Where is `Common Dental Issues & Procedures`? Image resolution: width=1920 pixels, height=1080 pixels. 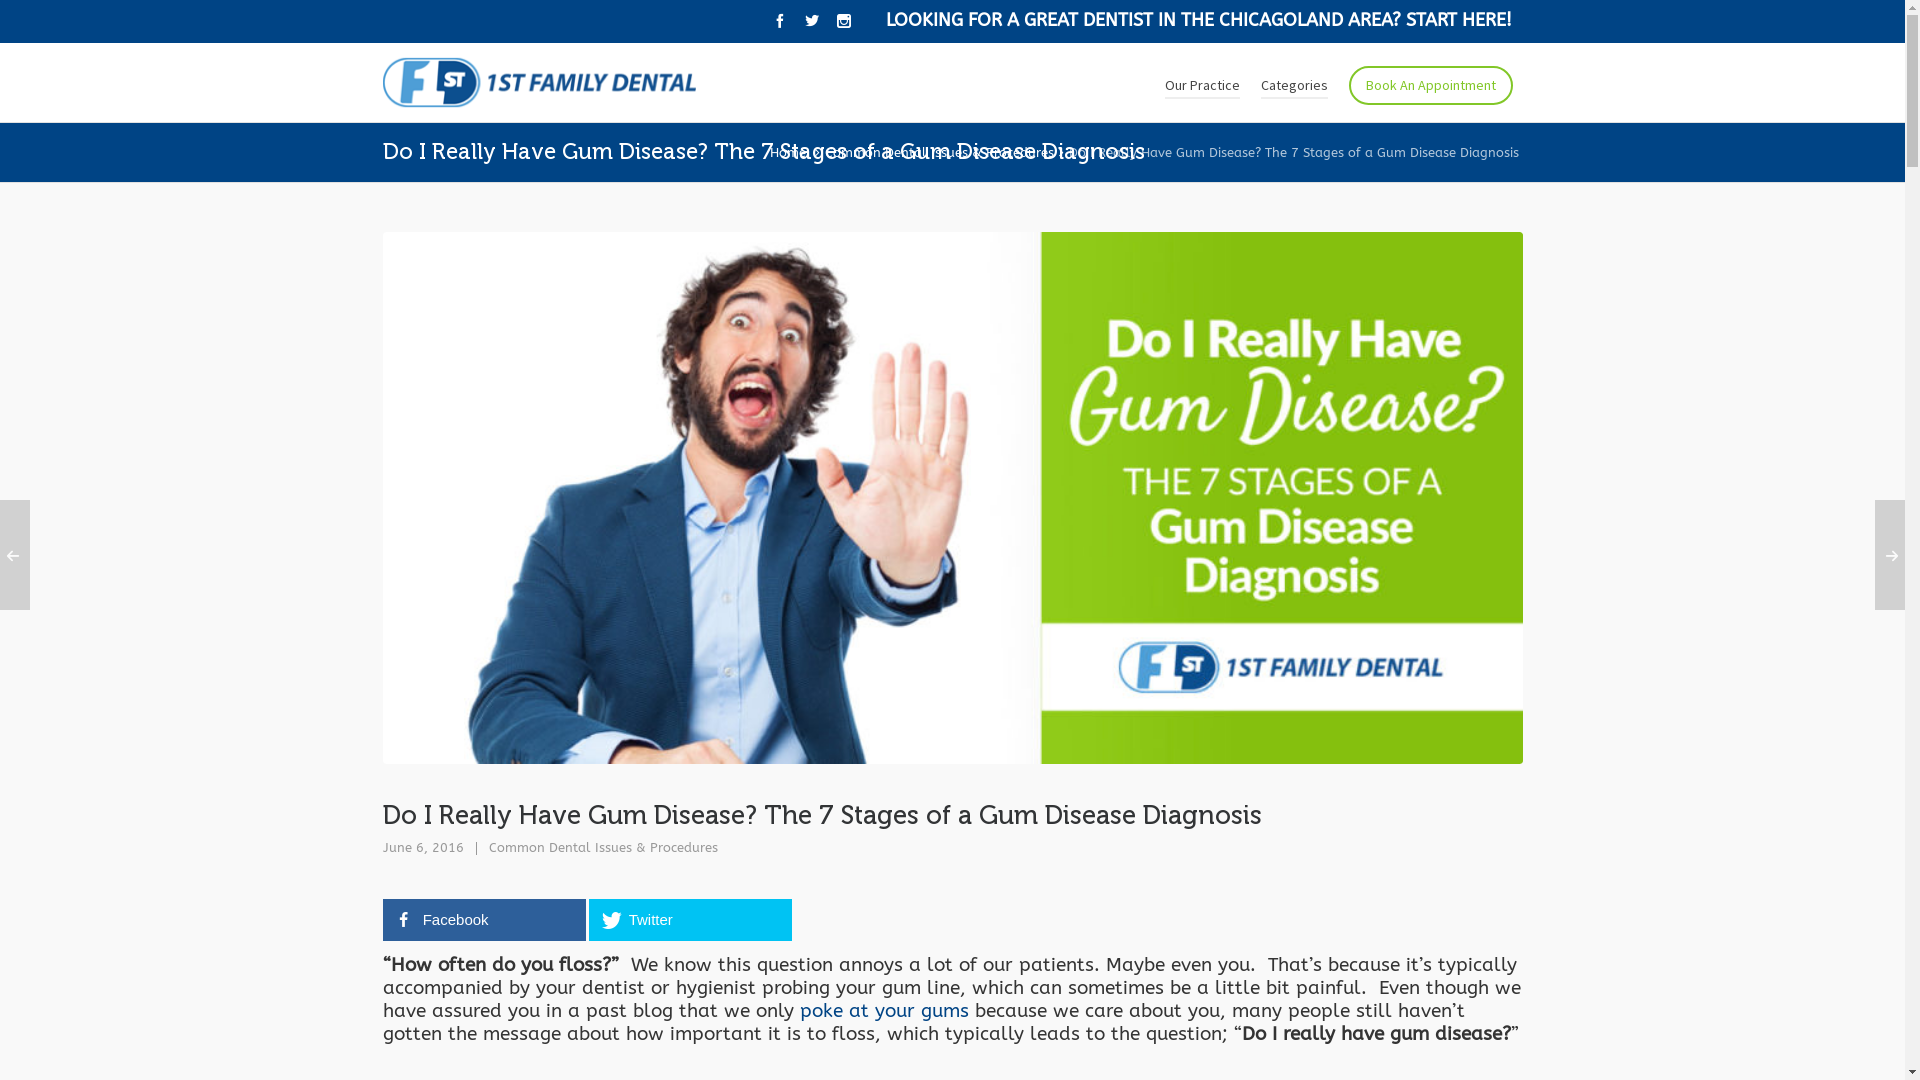
Common Dental Issues & Procedures is located at coordinates (602, 848).